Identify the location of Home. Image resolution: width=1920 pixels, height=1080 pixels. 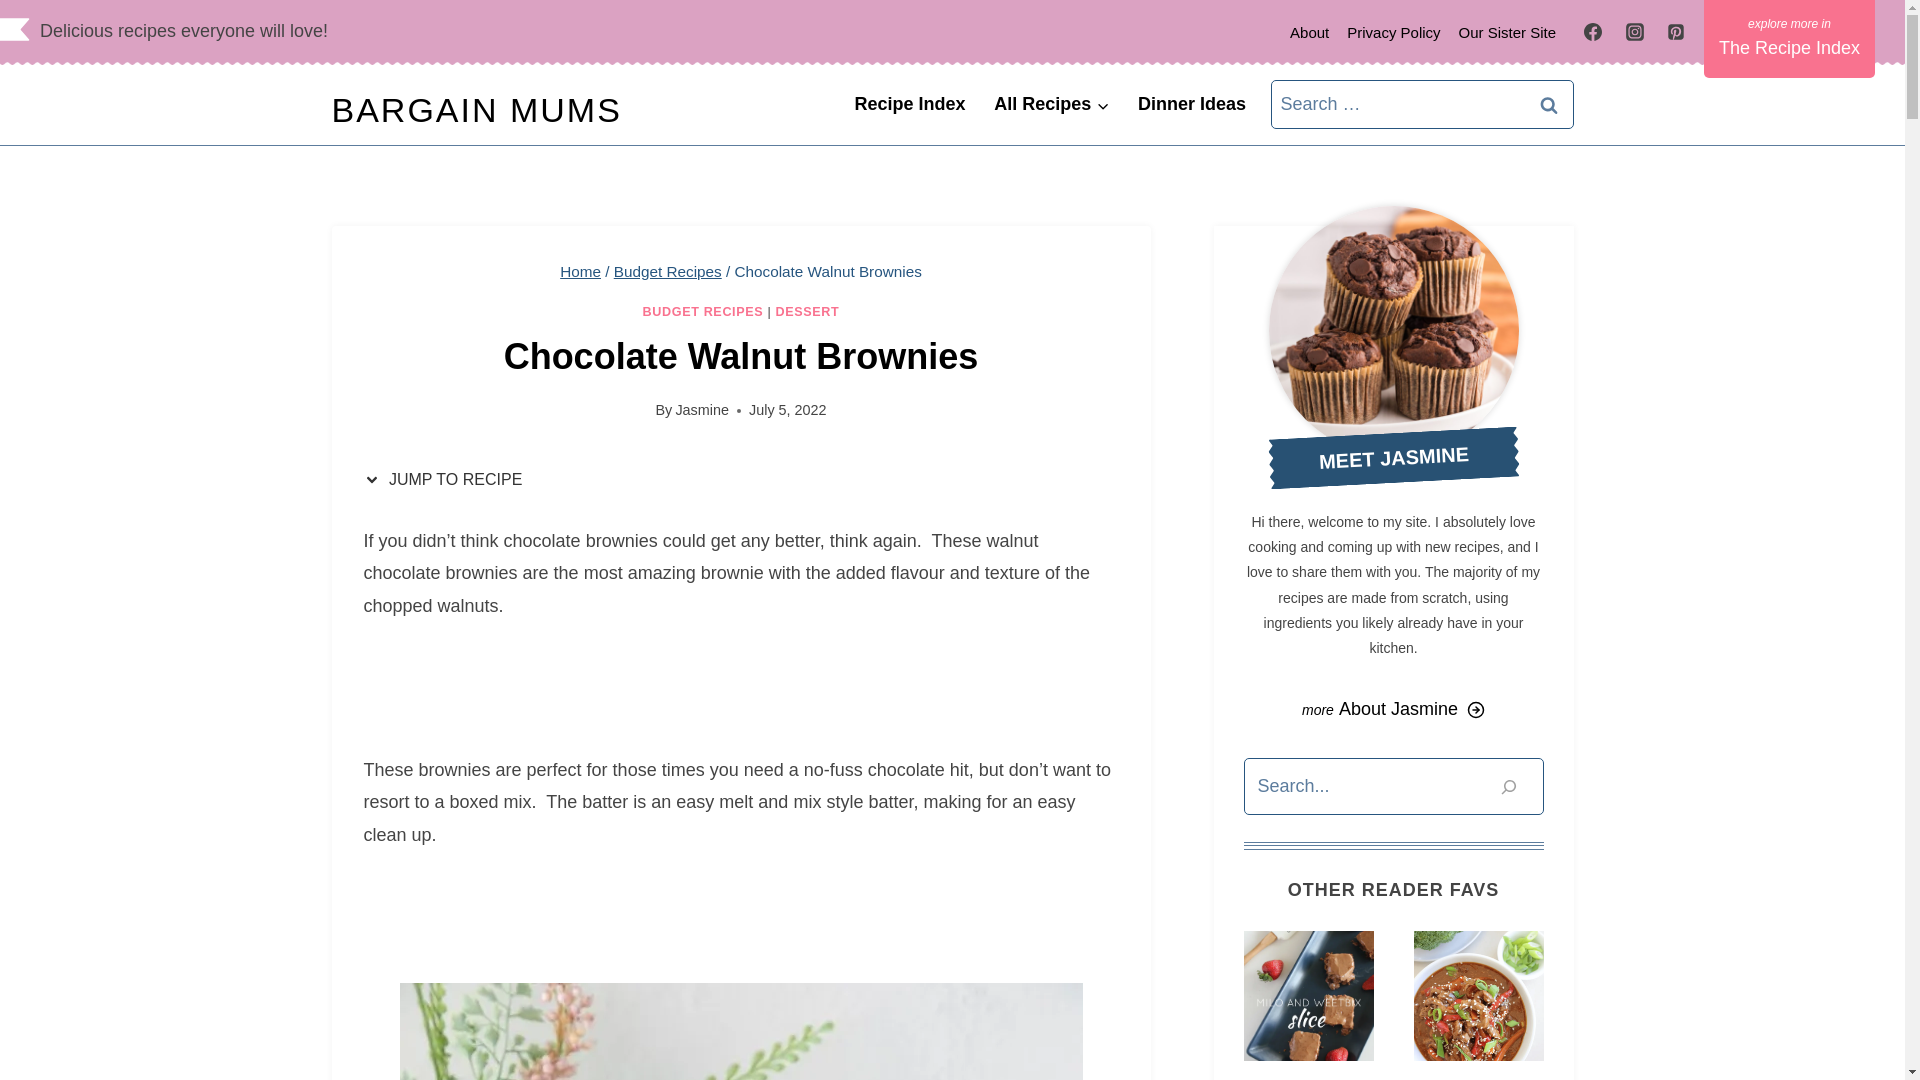
(580, 271).